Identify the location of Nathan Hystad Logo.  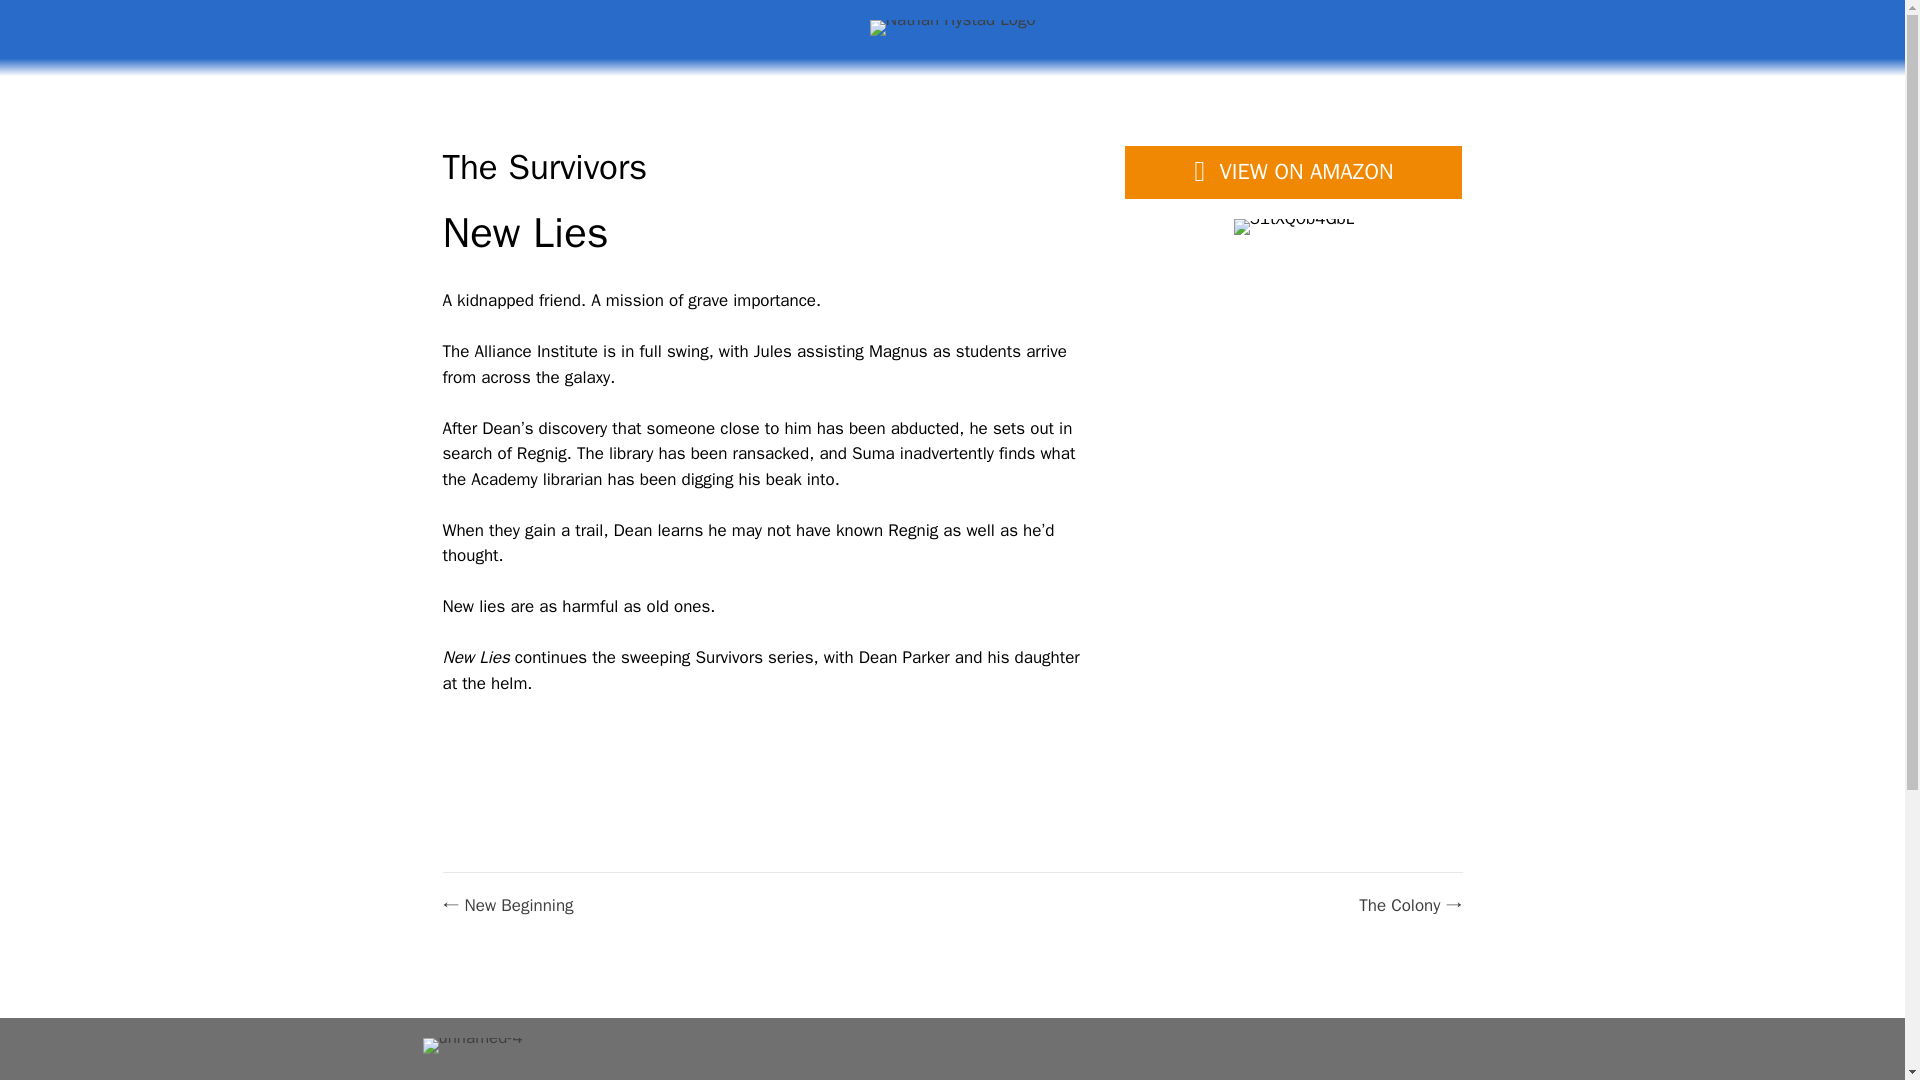
(952, 28).